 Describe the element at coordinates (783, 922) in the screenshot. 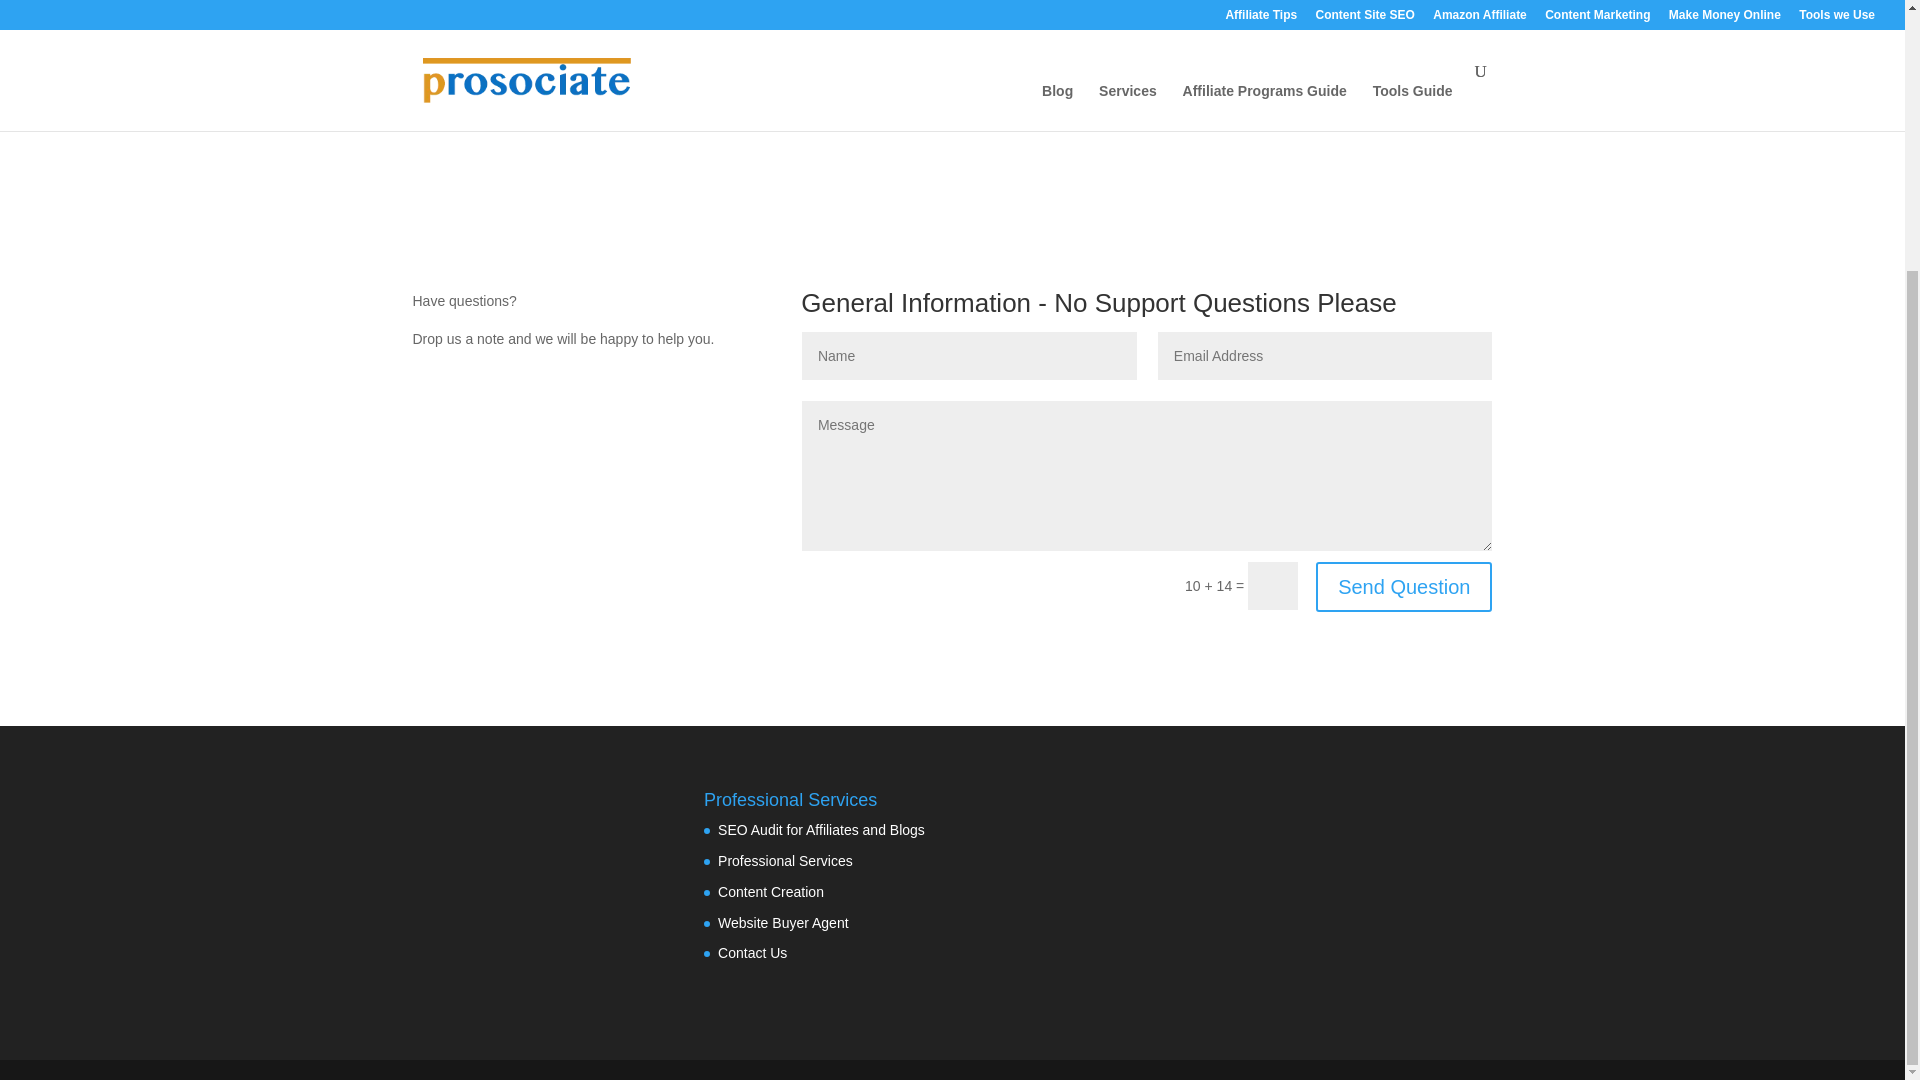

I see `Website Buyer Agent` at that location.